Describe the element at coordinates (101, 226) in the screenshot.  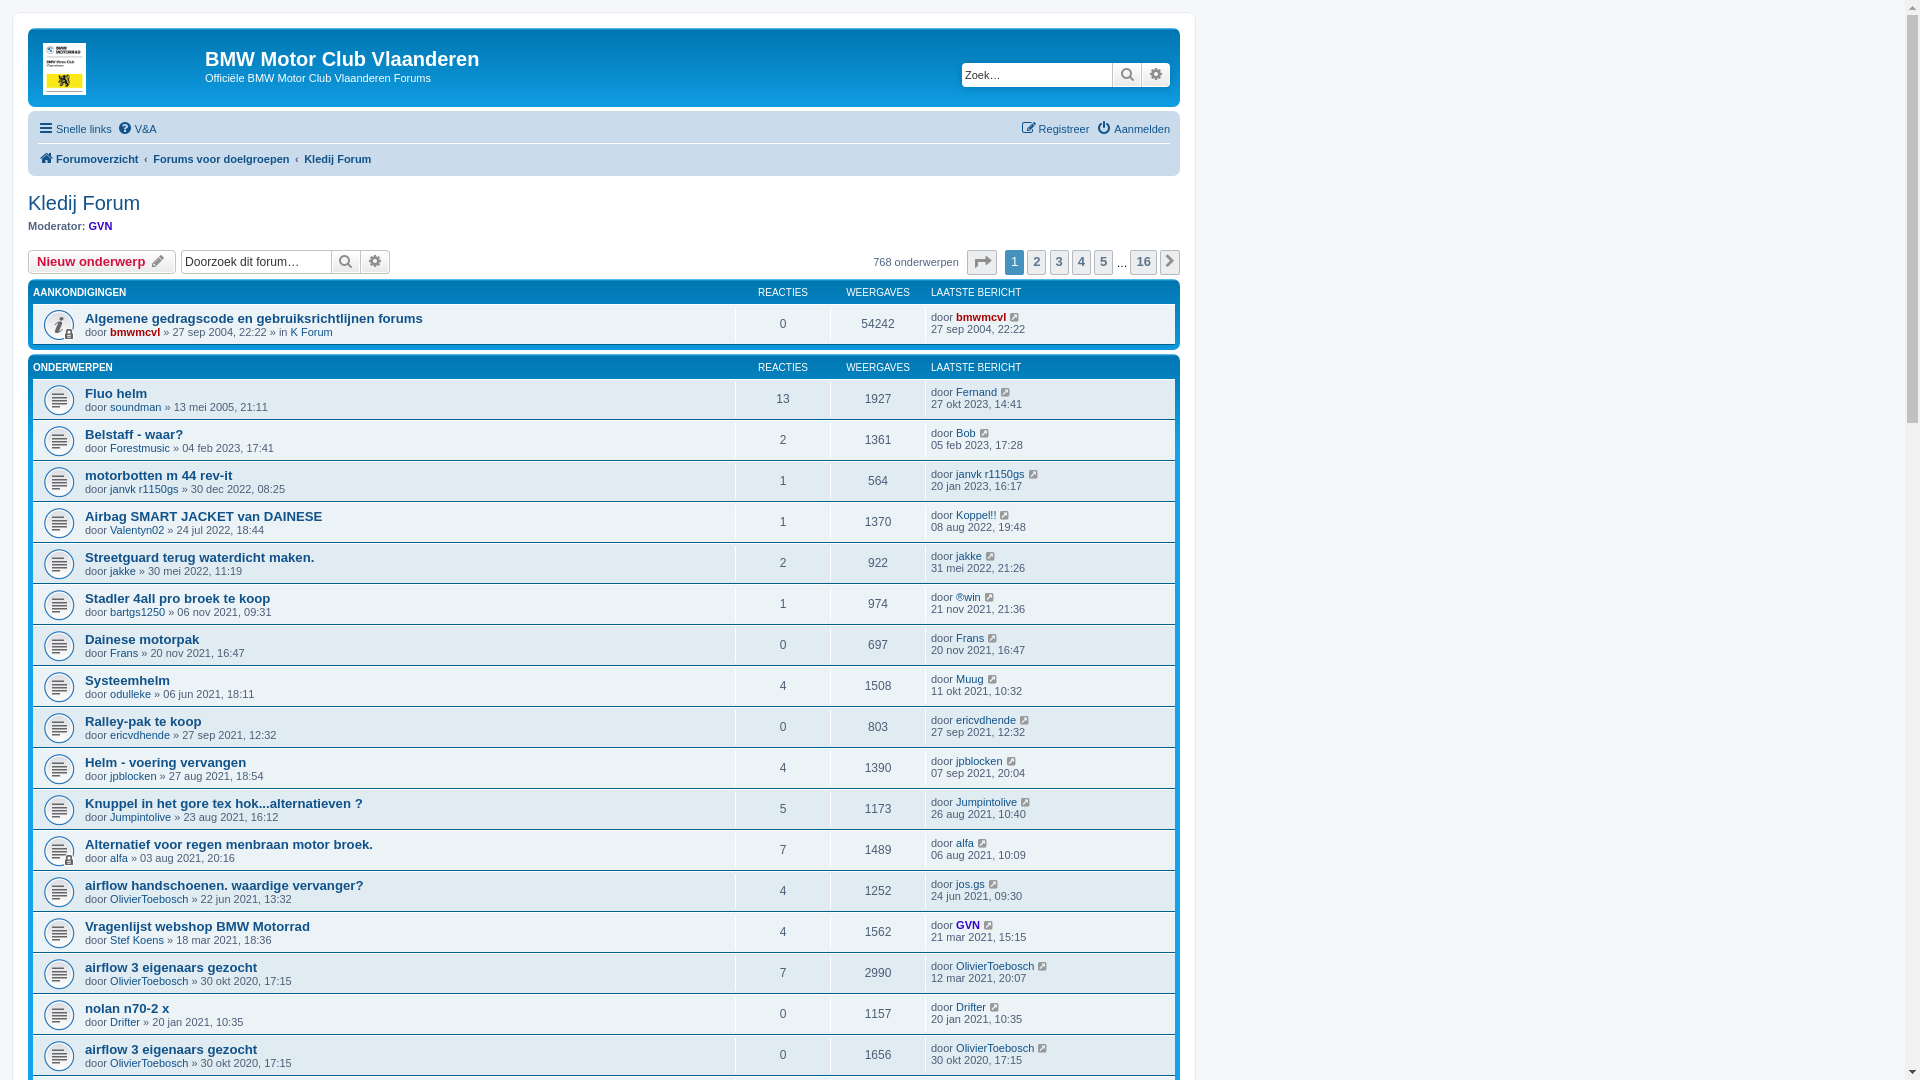
I see `GVN` at that location.